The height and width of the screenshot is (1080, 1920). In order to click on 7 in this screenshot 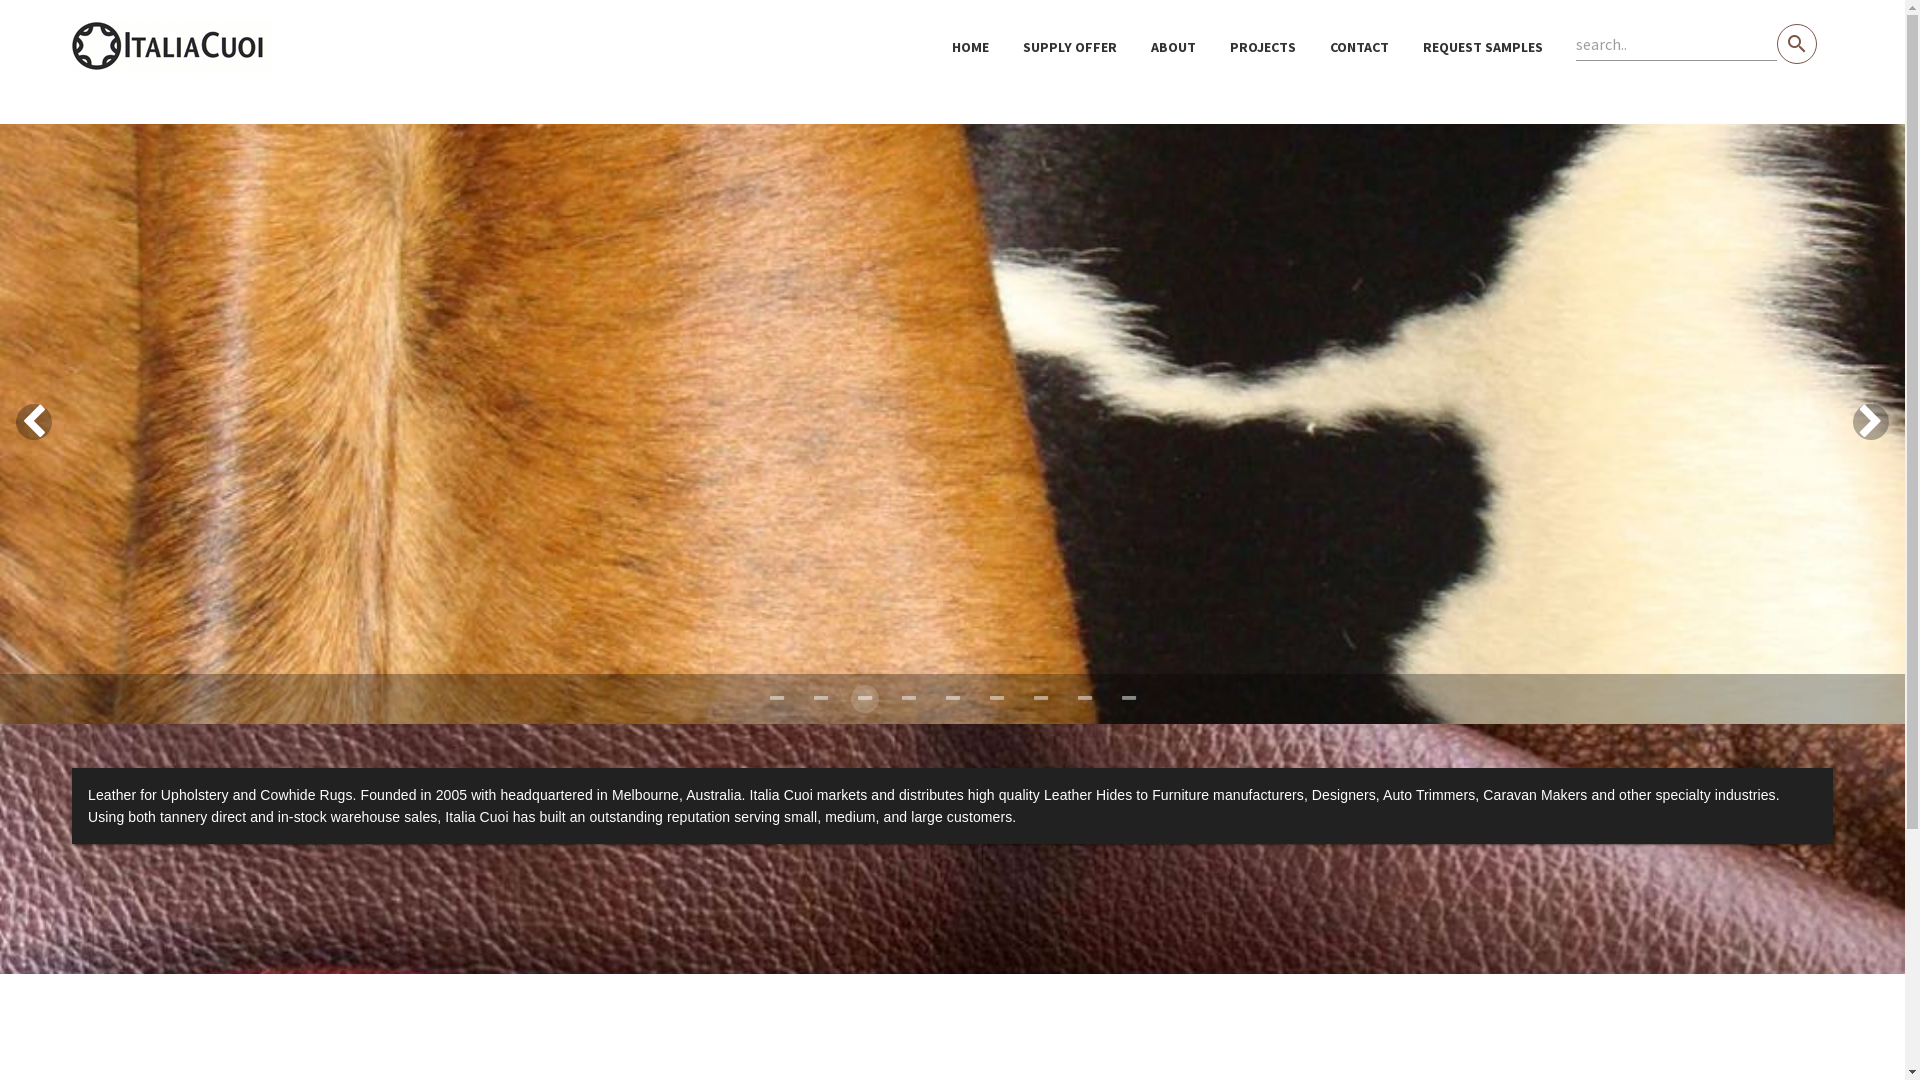, I will do `click(1084, 699)`.